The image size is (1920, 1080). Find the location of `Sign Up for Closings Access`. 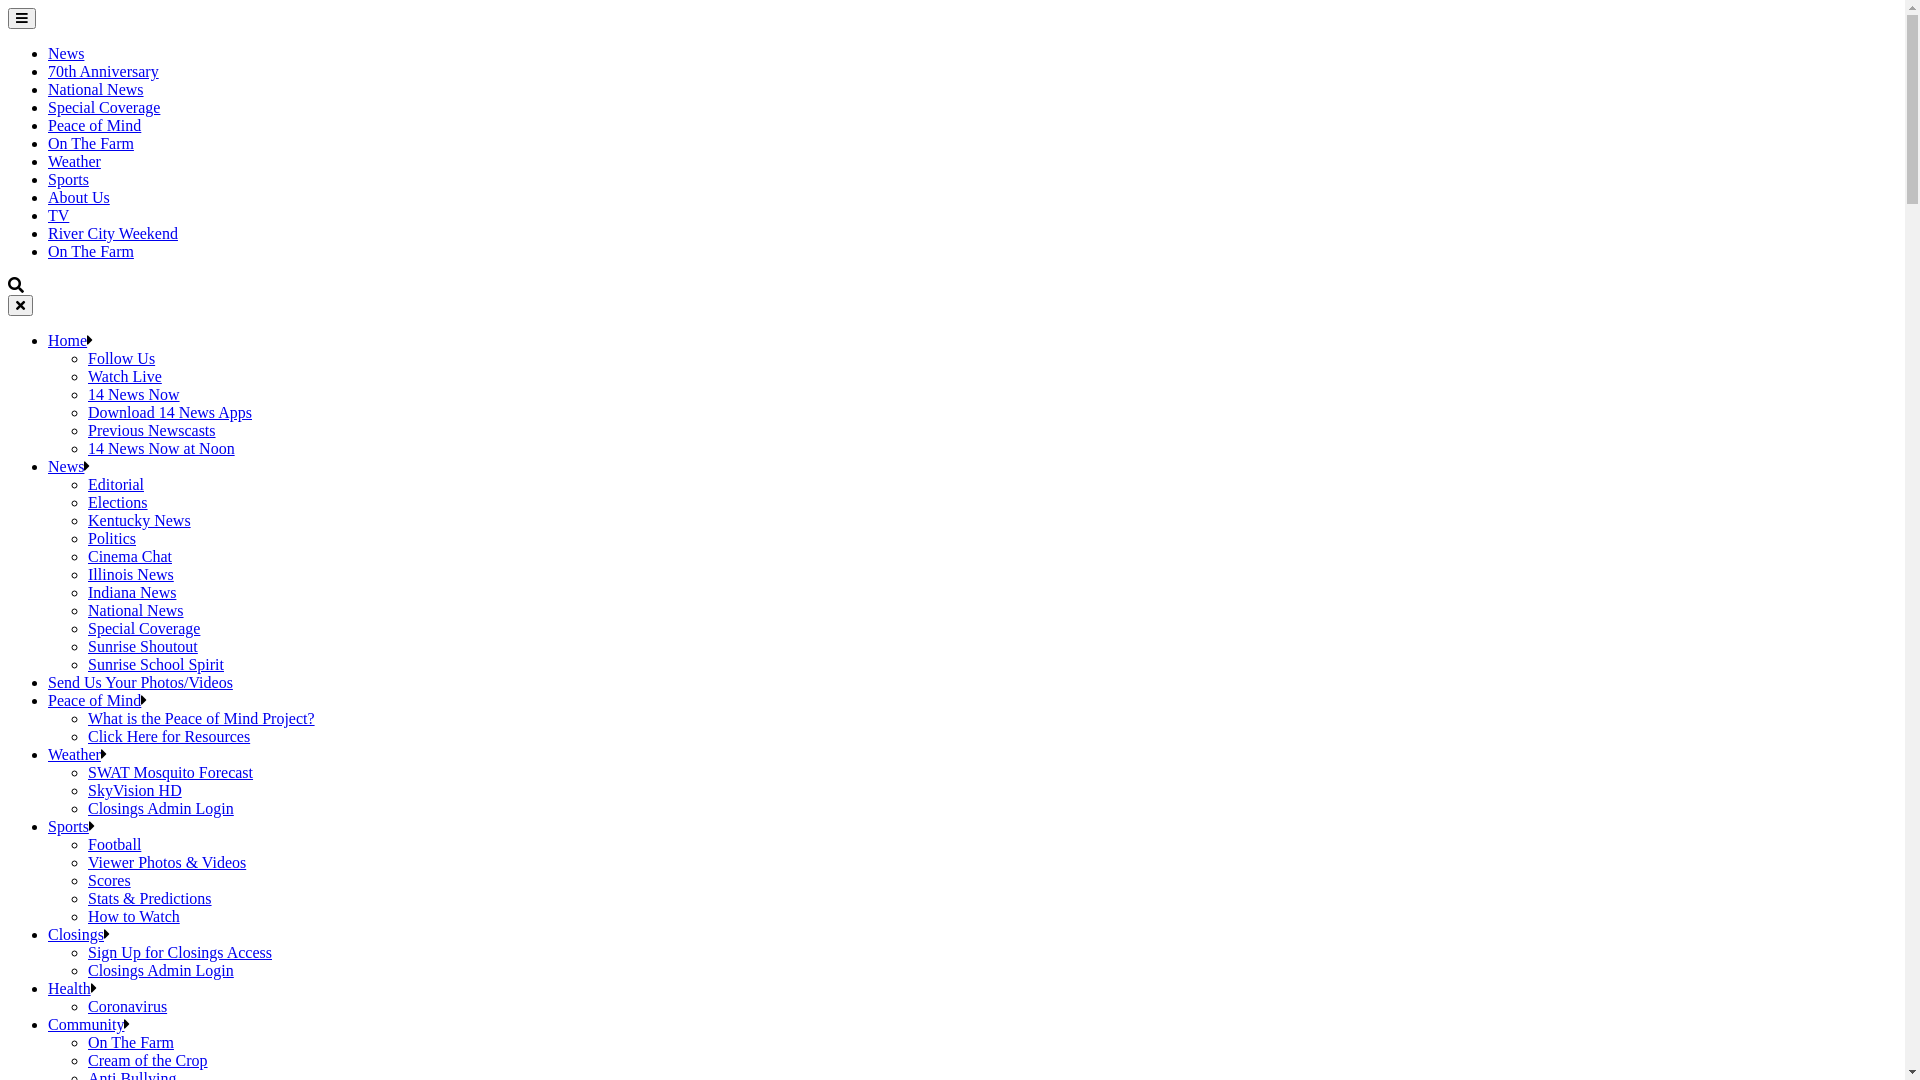

Sign Up for Closings Access is located at coordinates (180, 952).